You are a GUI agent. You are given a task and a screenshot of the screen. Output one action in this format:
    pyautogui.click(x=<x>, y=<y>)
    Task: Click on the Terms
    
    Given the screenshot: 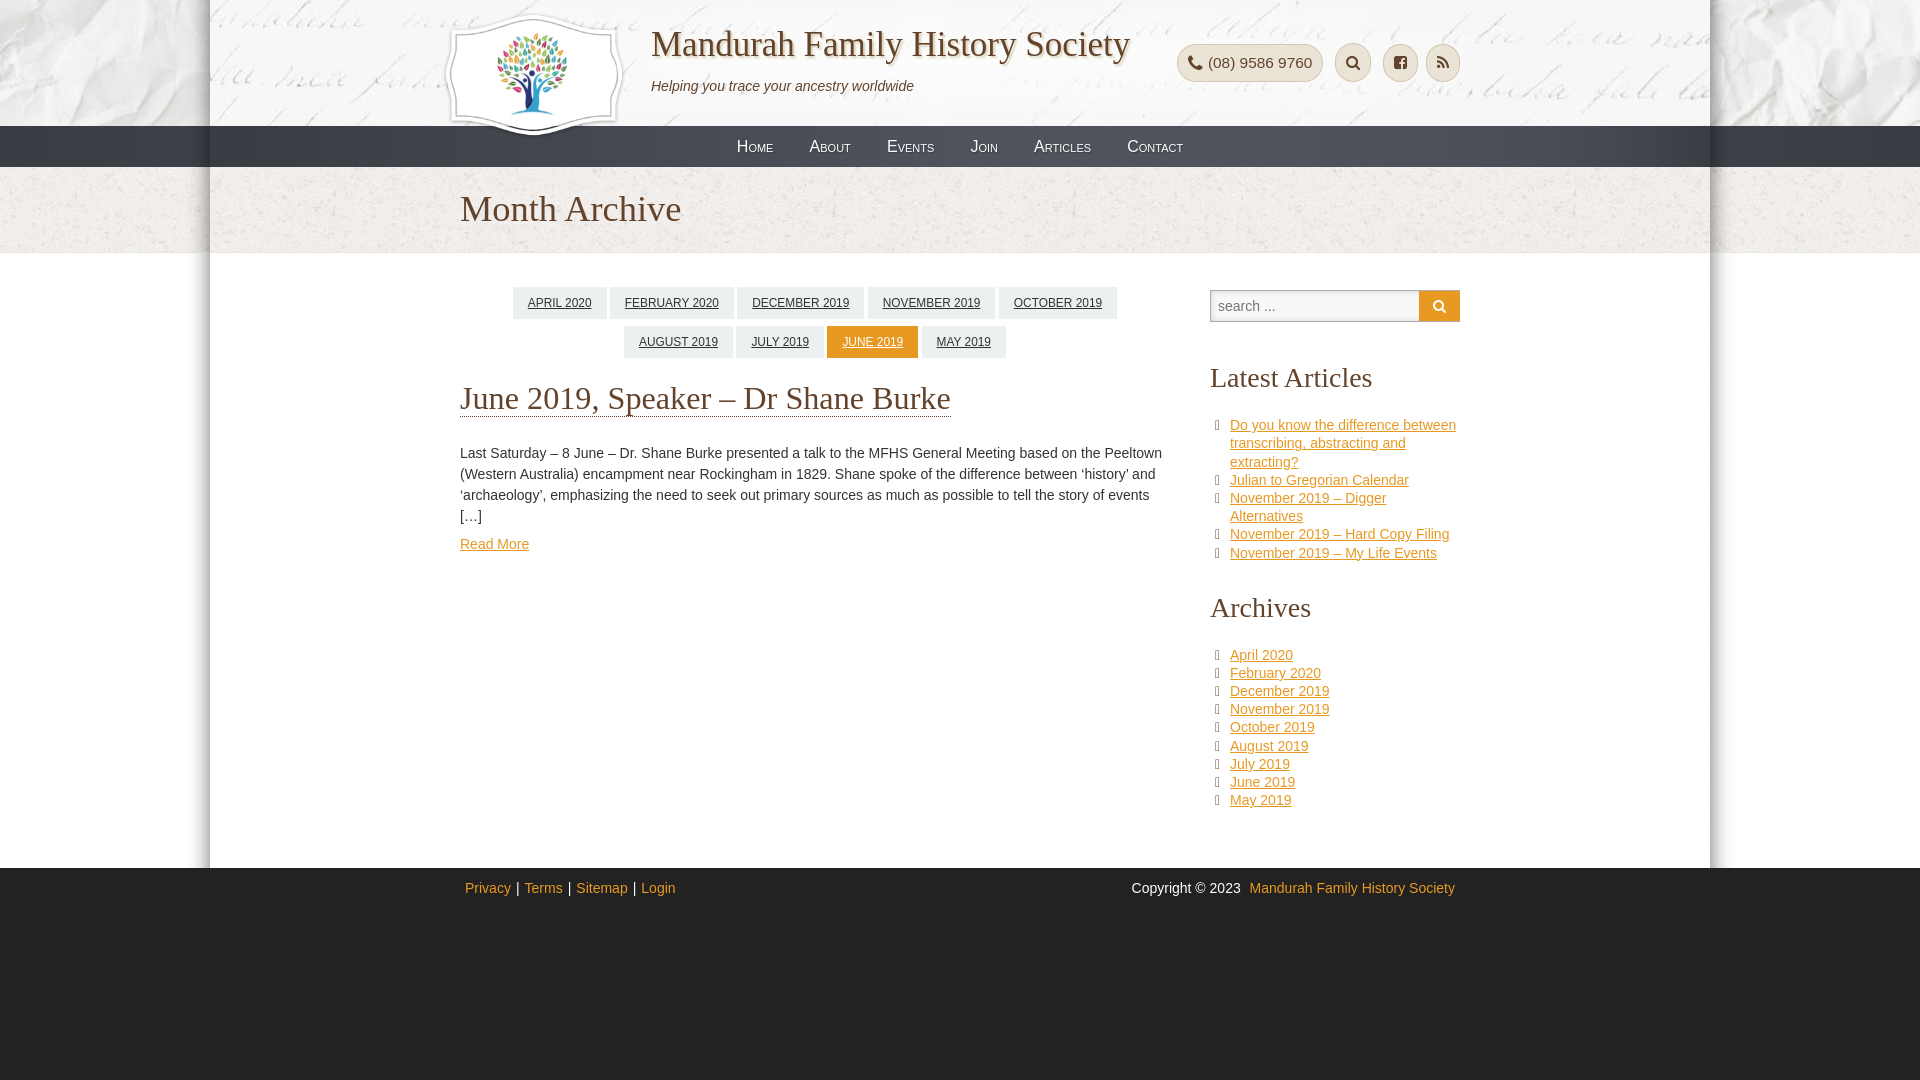 What is the action you would take?
    pyautogui.click(x=544, y=888)
    